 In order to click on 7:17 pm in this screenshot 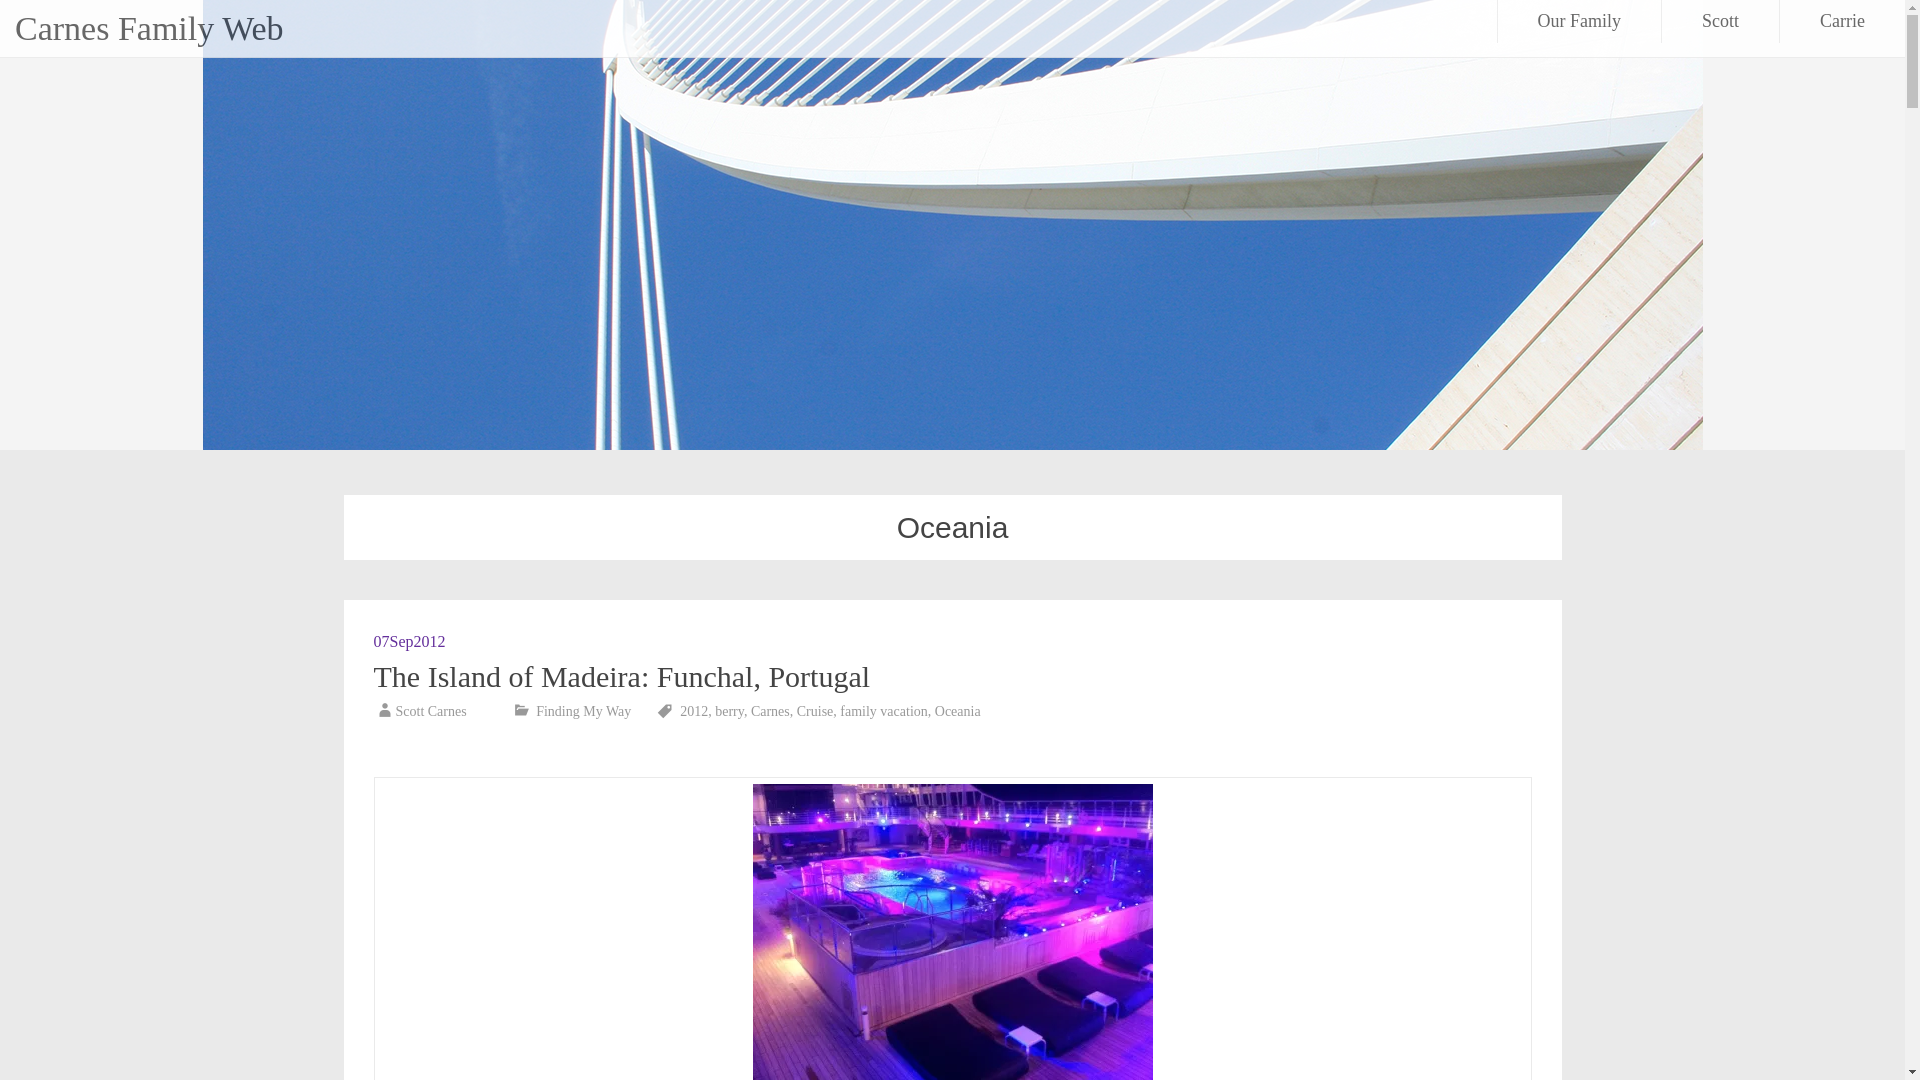, I will do `click(410, 641)`.